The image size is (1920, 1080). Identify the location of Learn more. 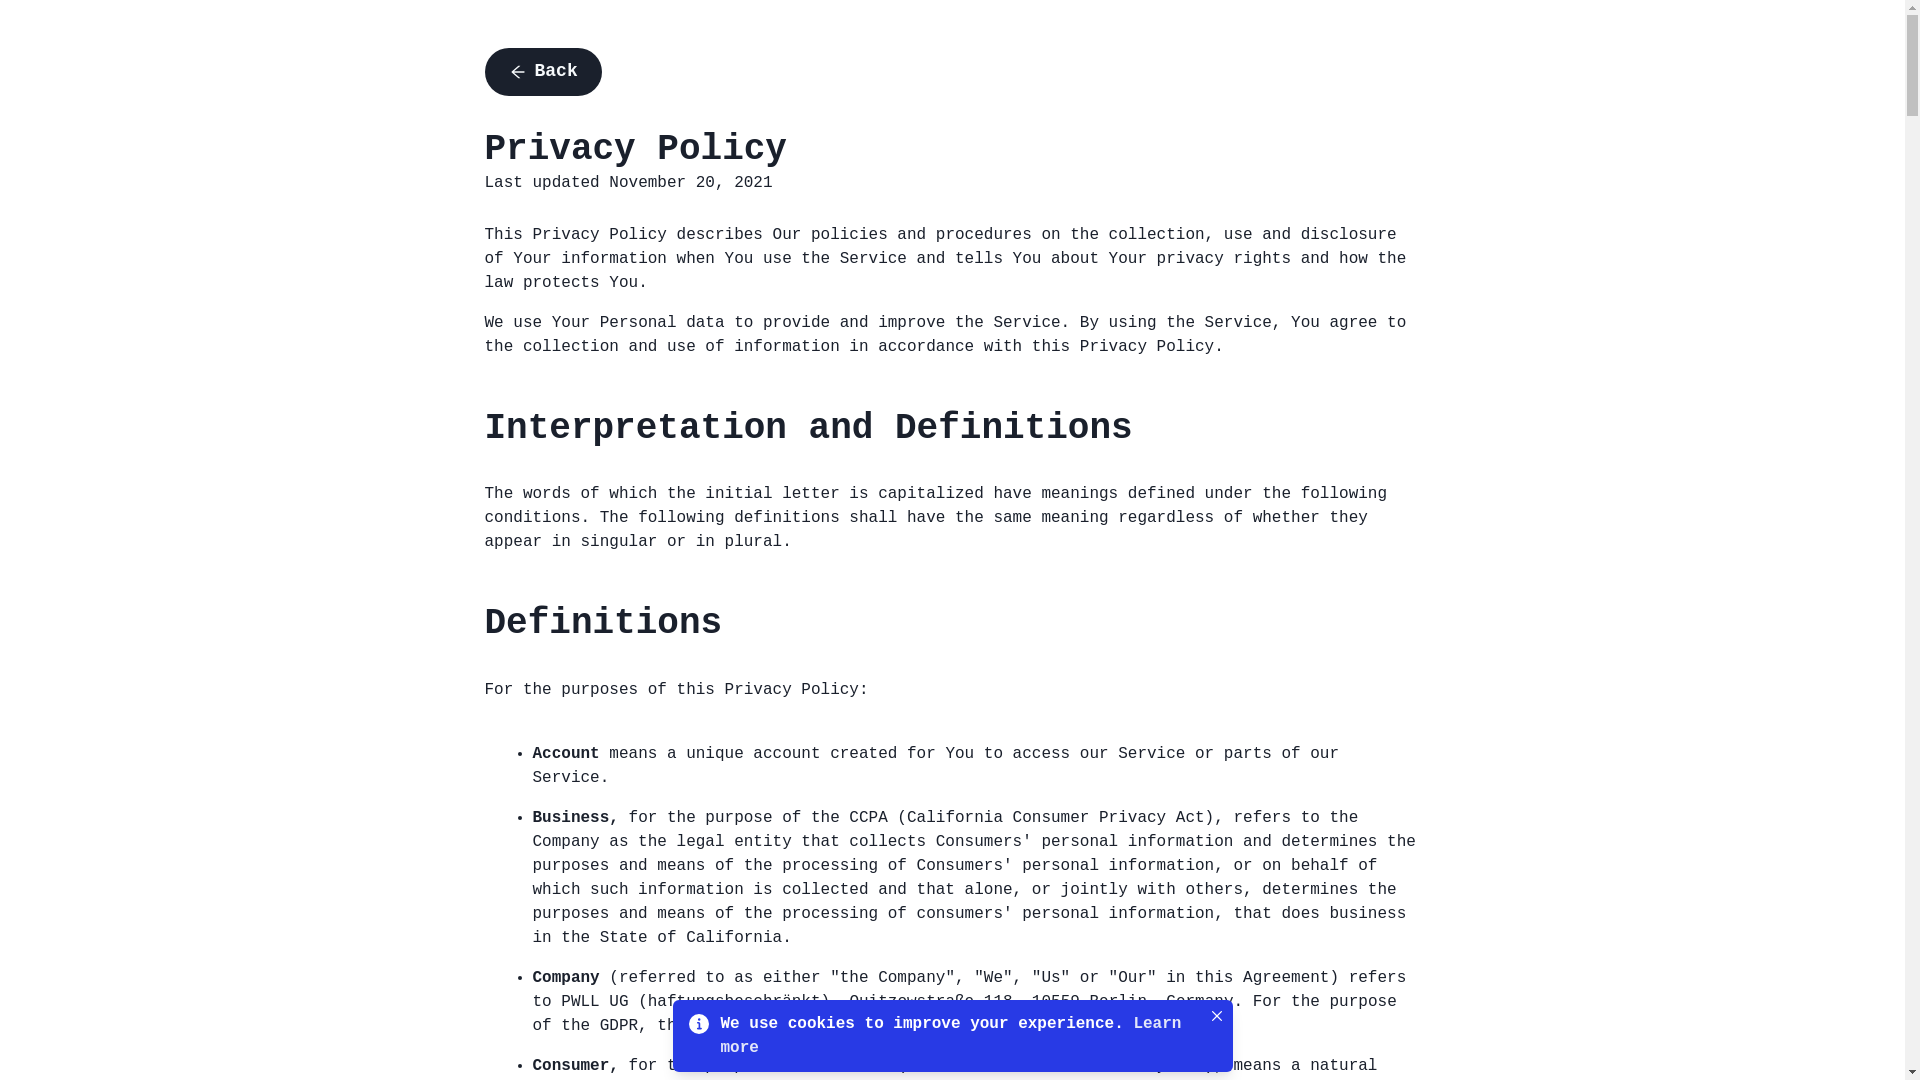
(950, 1036).